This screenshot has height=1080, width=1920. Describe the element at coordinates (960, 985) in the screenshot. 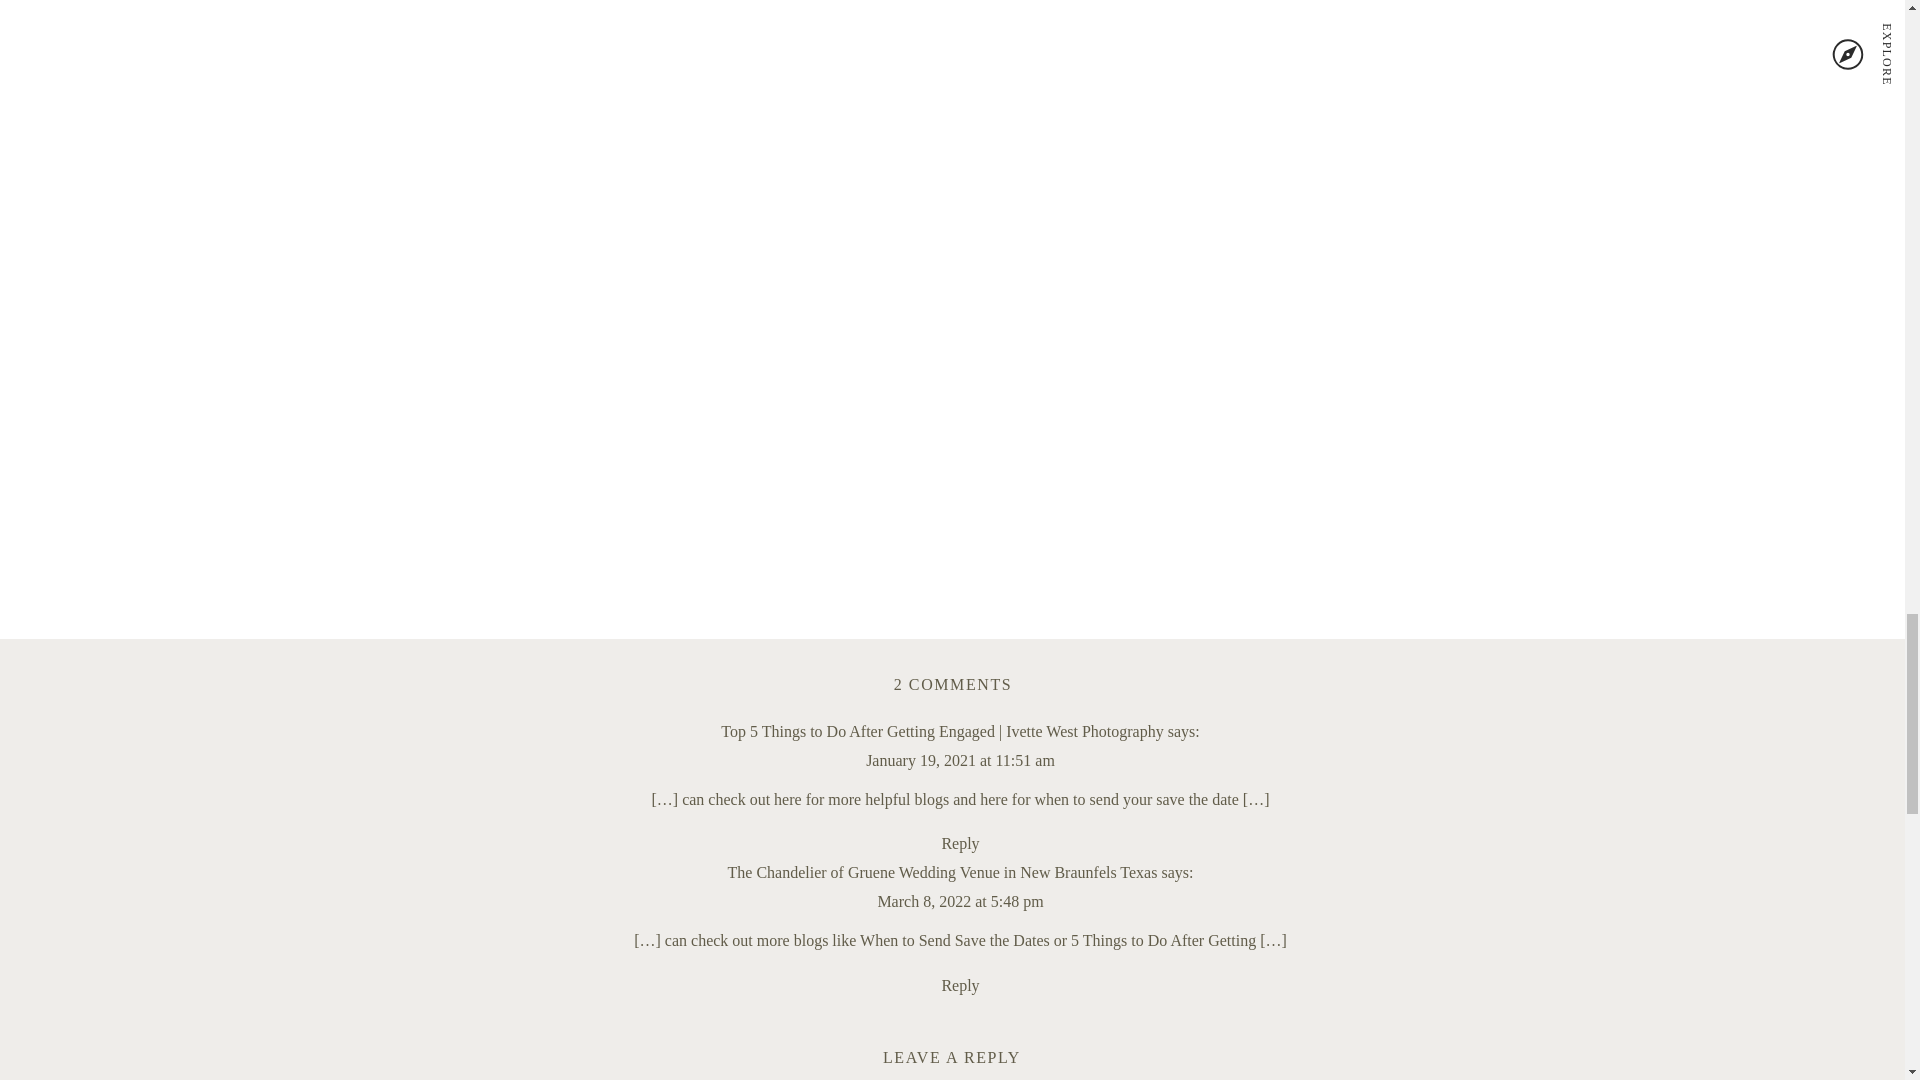

I see `Reply` at that location.